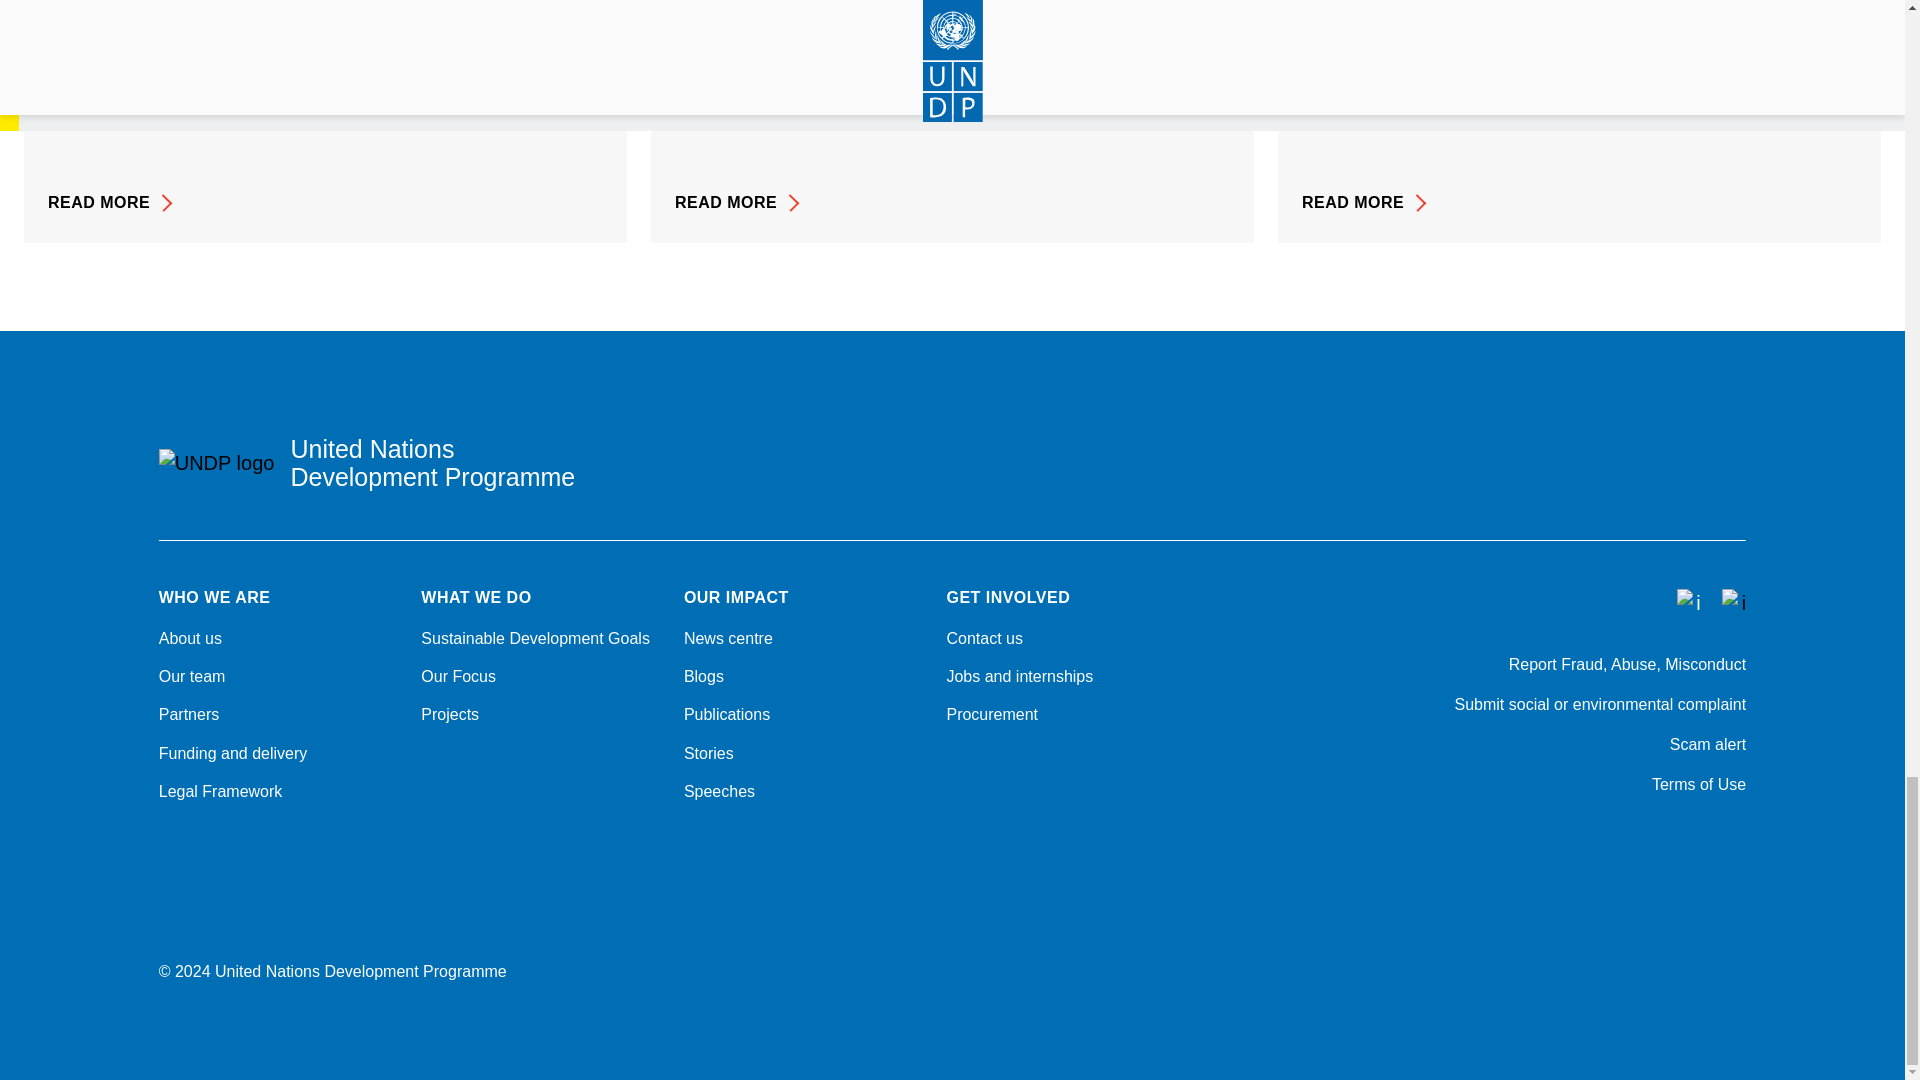 This screenshot has height=1080, width=1920. What do you see at coordinates (1684, 838) in the screenshot?
I see `Instagram` at bounding box center [1684, 838].